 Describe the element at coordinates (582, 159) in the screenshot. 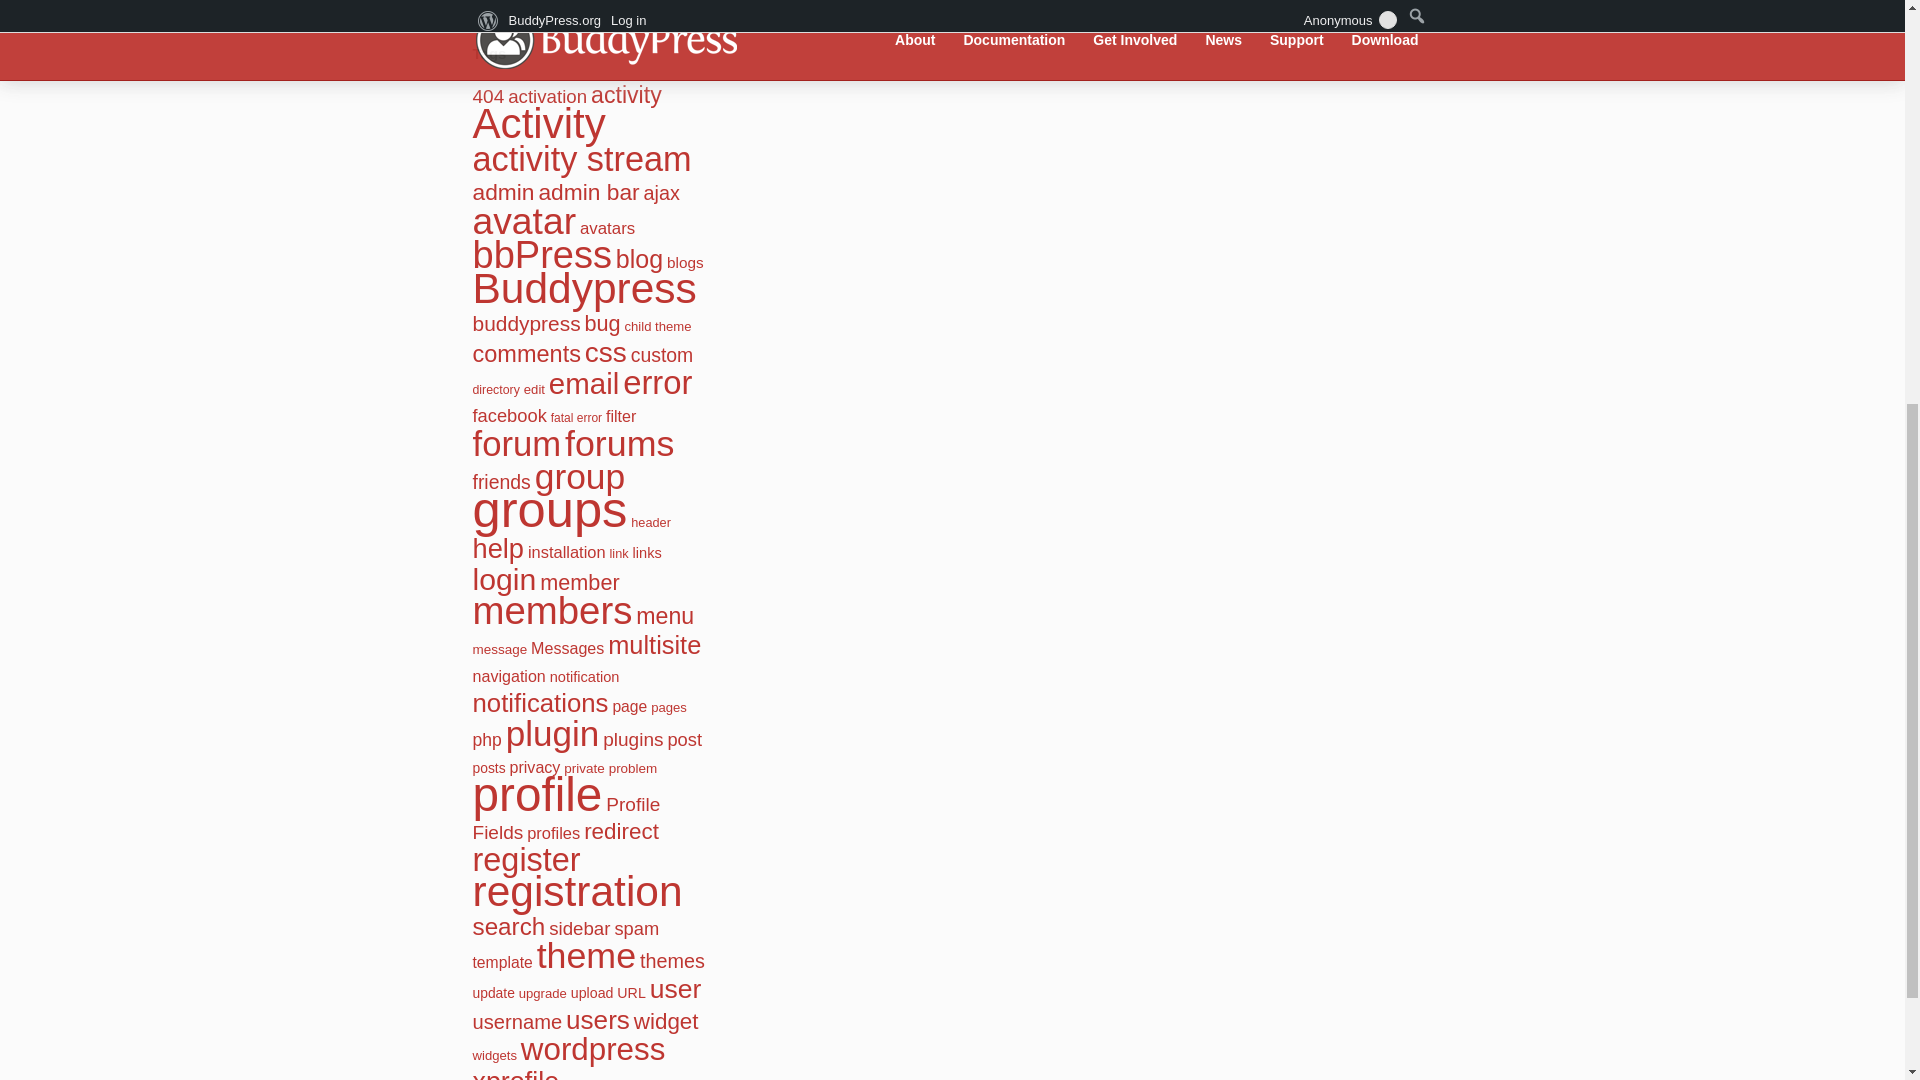

I see `activity stream` at that location.